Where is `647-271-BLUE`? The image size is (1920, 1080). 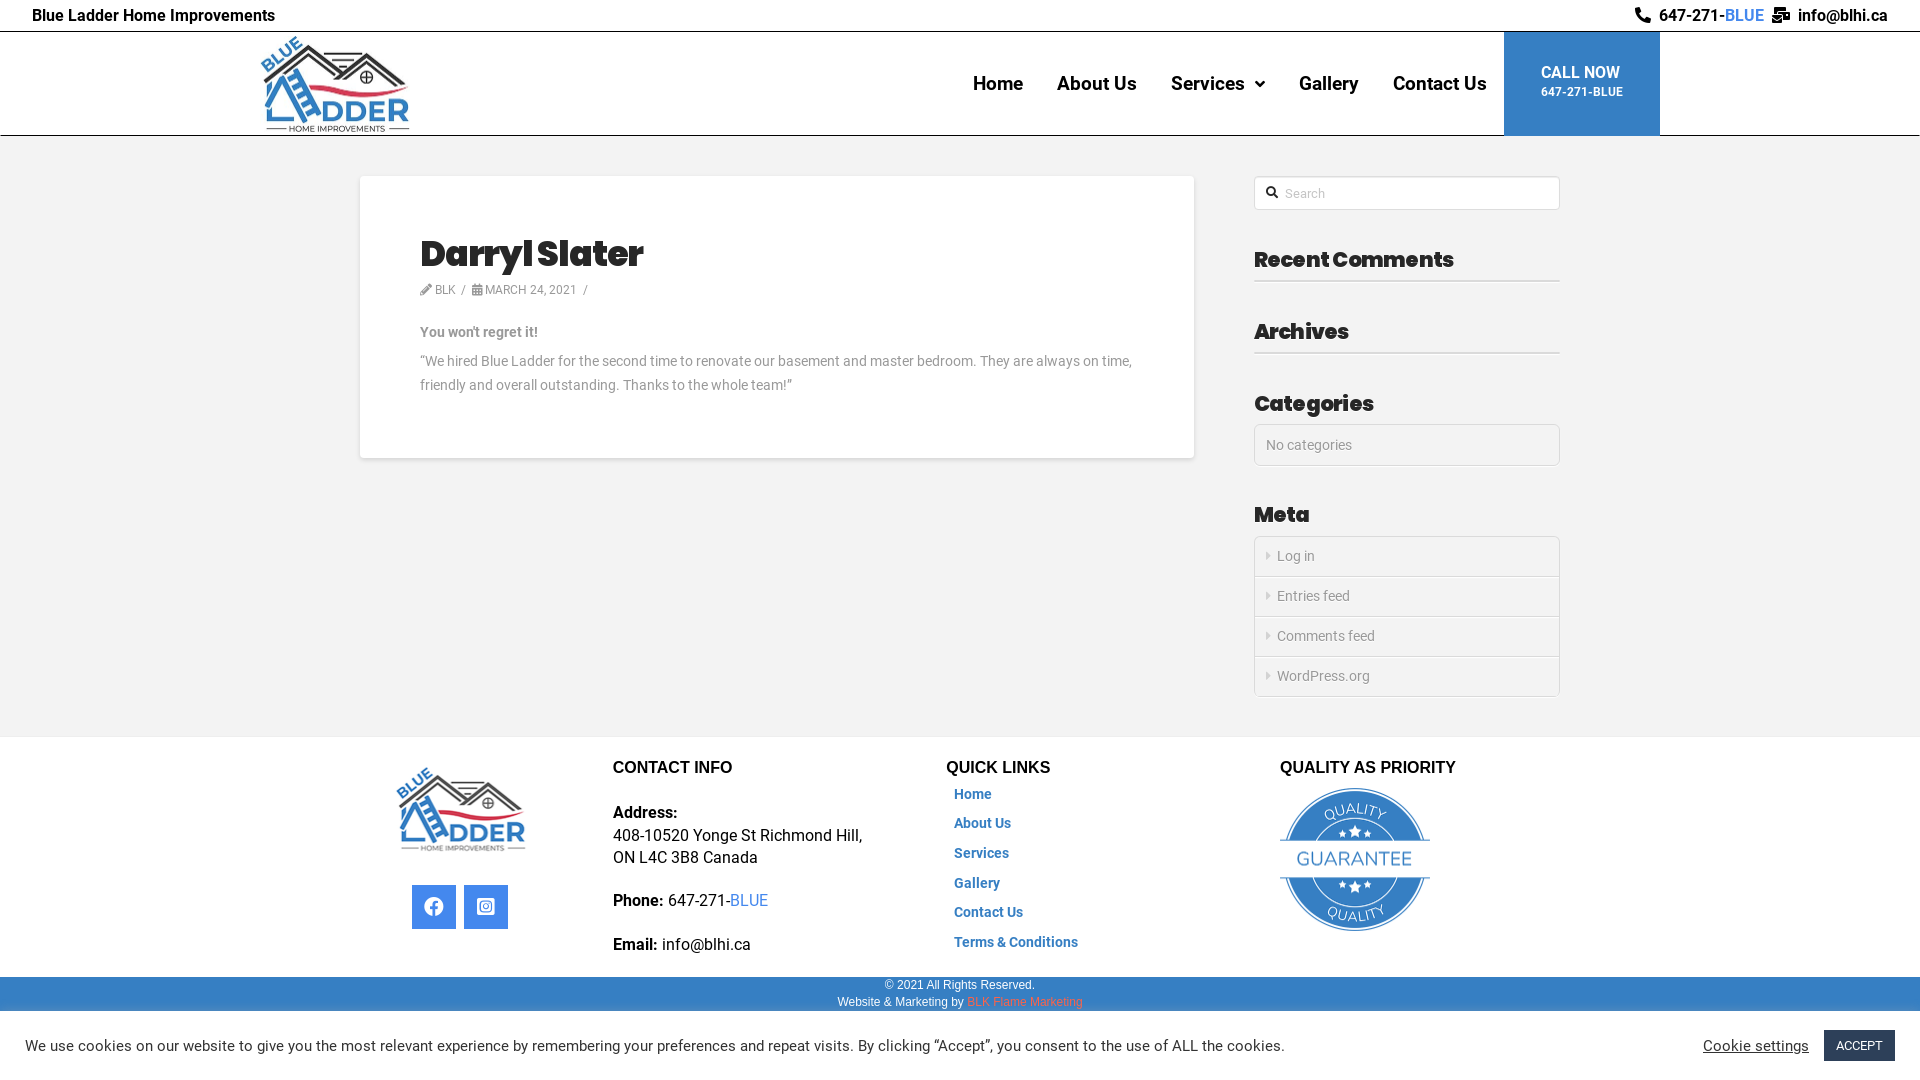 647-271-BLUE is located at coordinates (718, 900).